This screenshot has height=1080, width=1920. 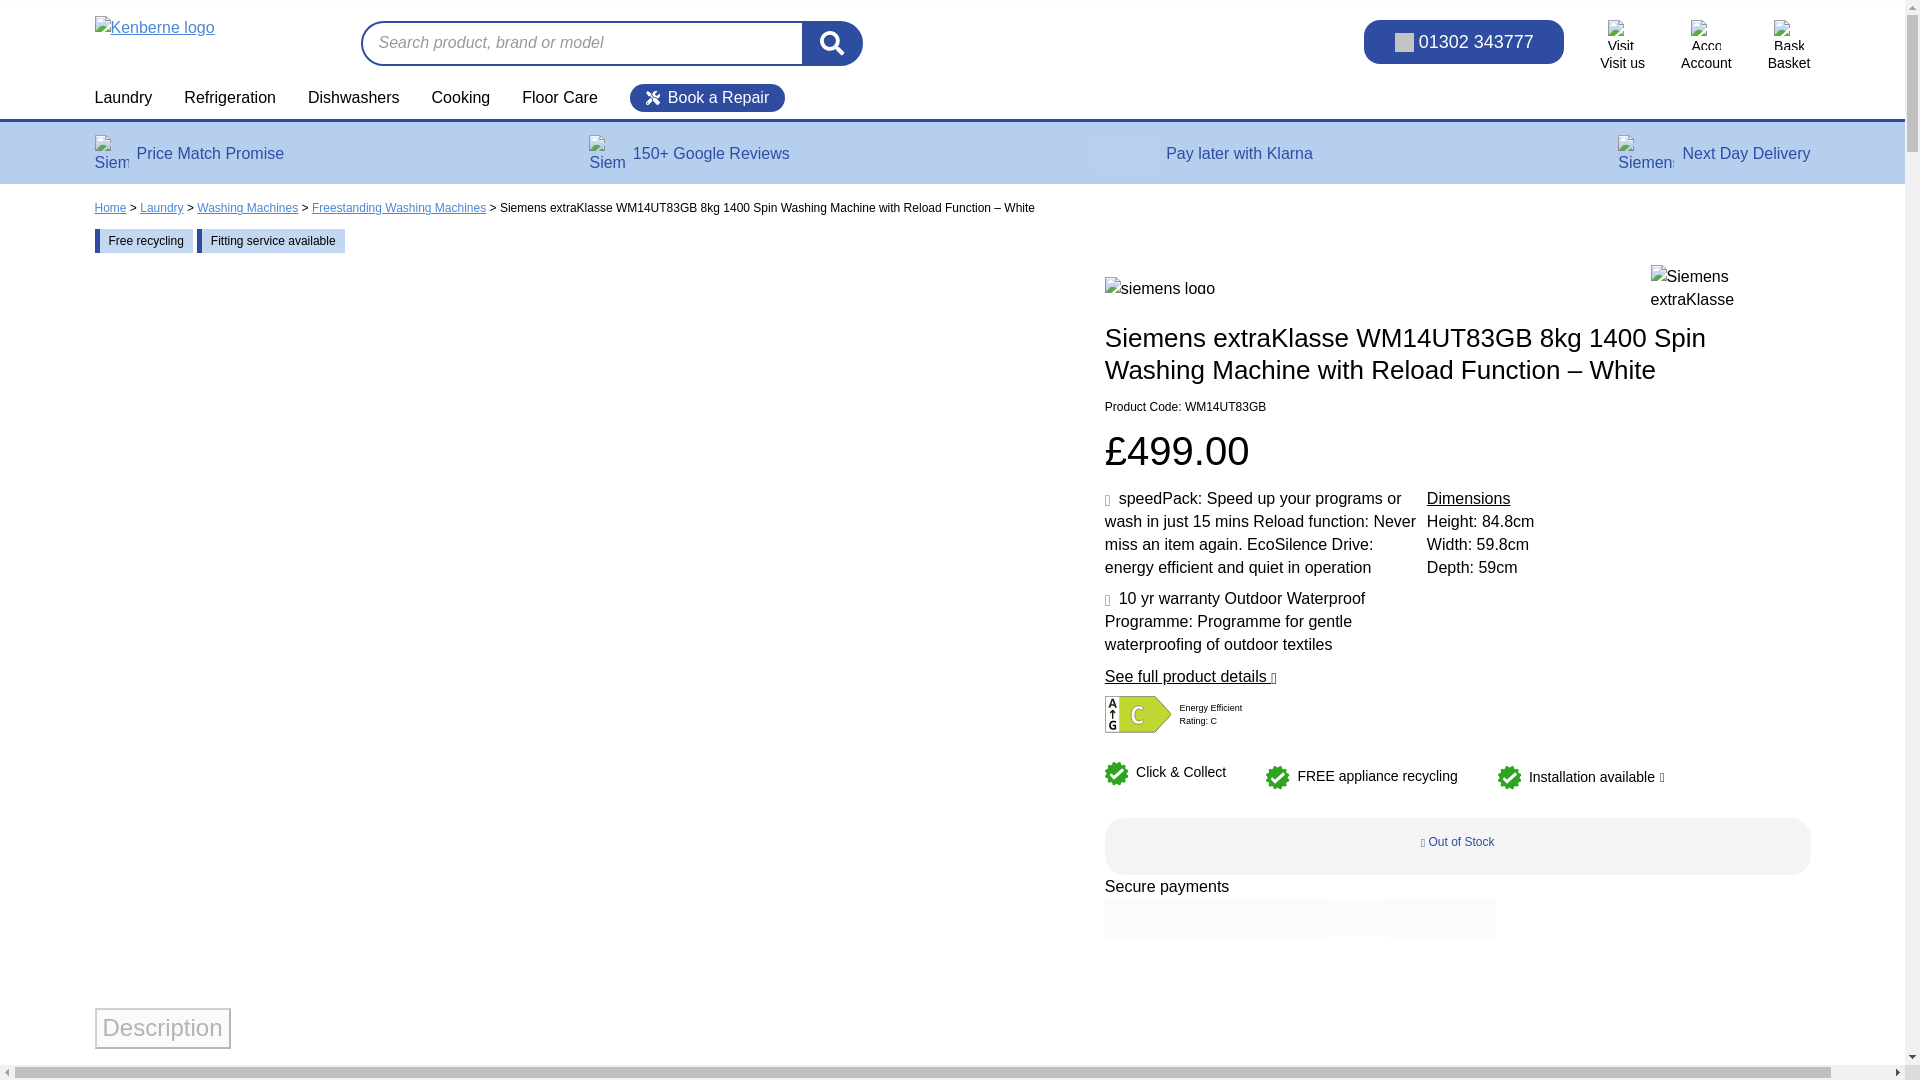 What do you see at coordinates (354, 98) in the screenshot?
I see `Dishwashers` at bounding box center [354, 98].